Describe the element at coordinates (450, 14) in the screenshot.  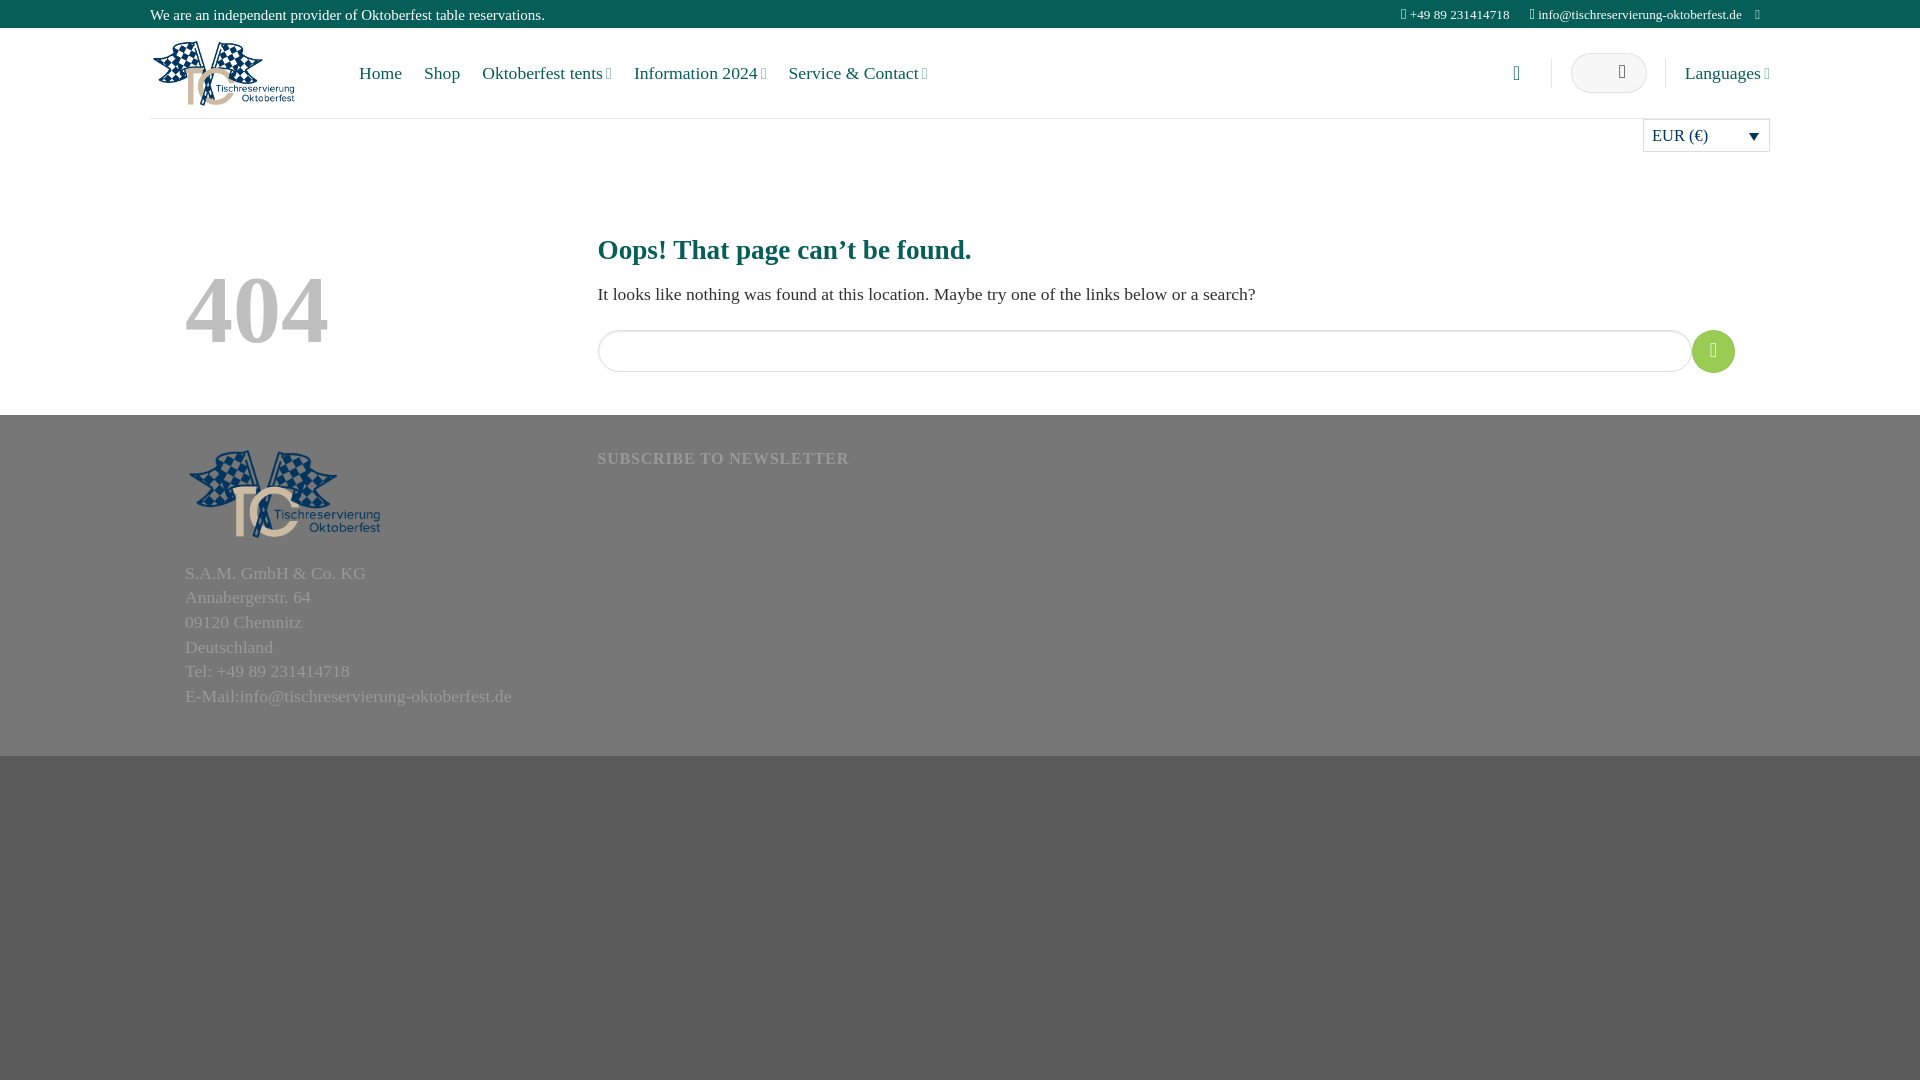
I see `Oktoberfest table reservations` at that location.